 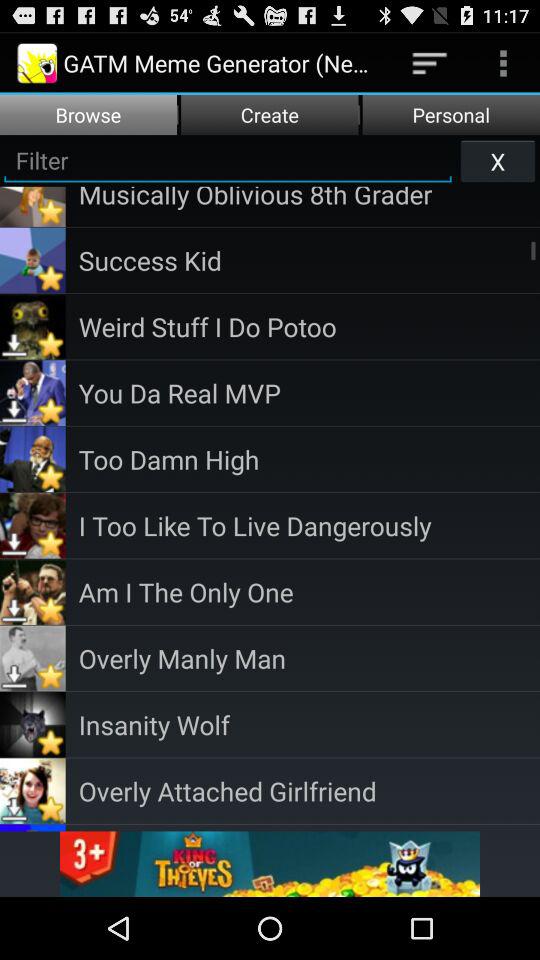 What do you see at coordinates (498, 160) in the screenshot?
I see `select item above musically oblivious 8th app` at bounding box center [498, 160].